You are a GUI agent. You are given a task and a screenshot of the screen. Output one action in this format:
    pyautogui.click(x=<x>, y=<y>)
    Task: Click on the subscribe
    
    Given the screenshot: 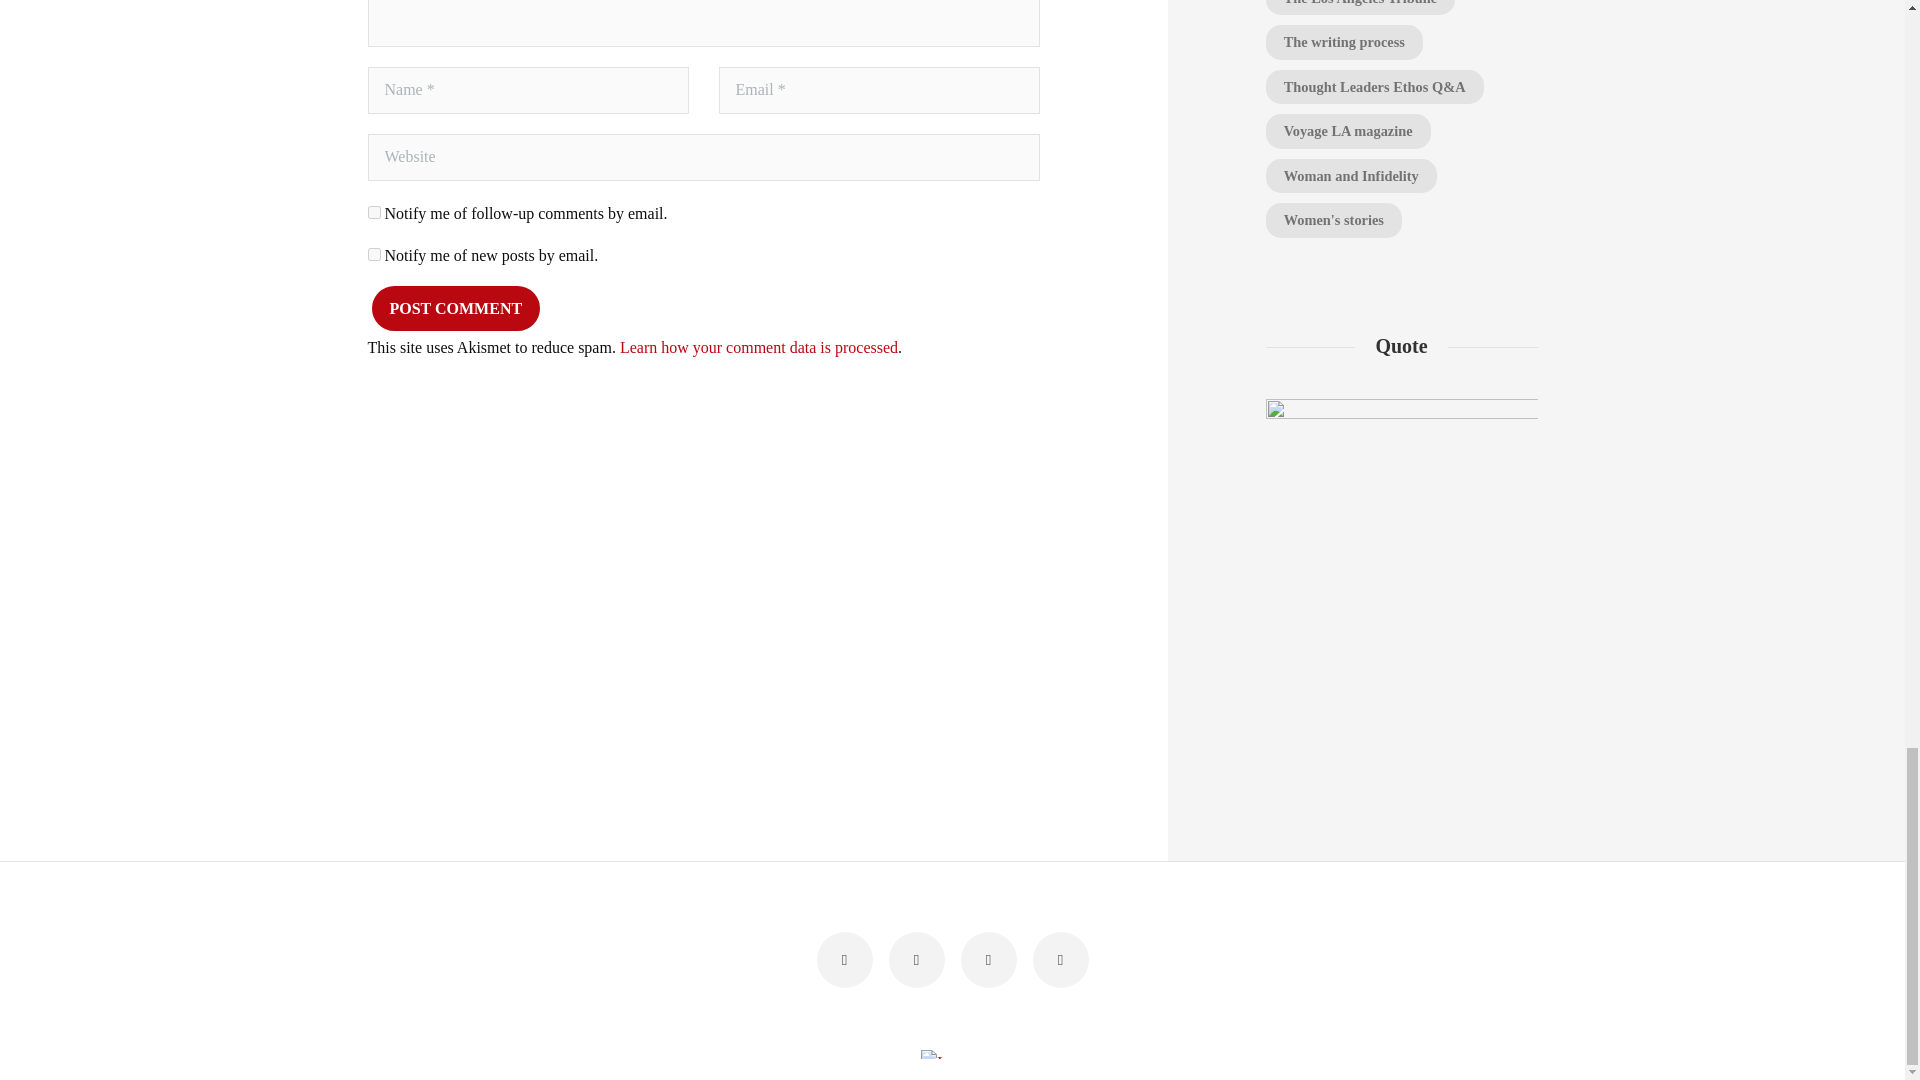 What is the action you would take?
    pyautogui.click(x=374, y=212)
    